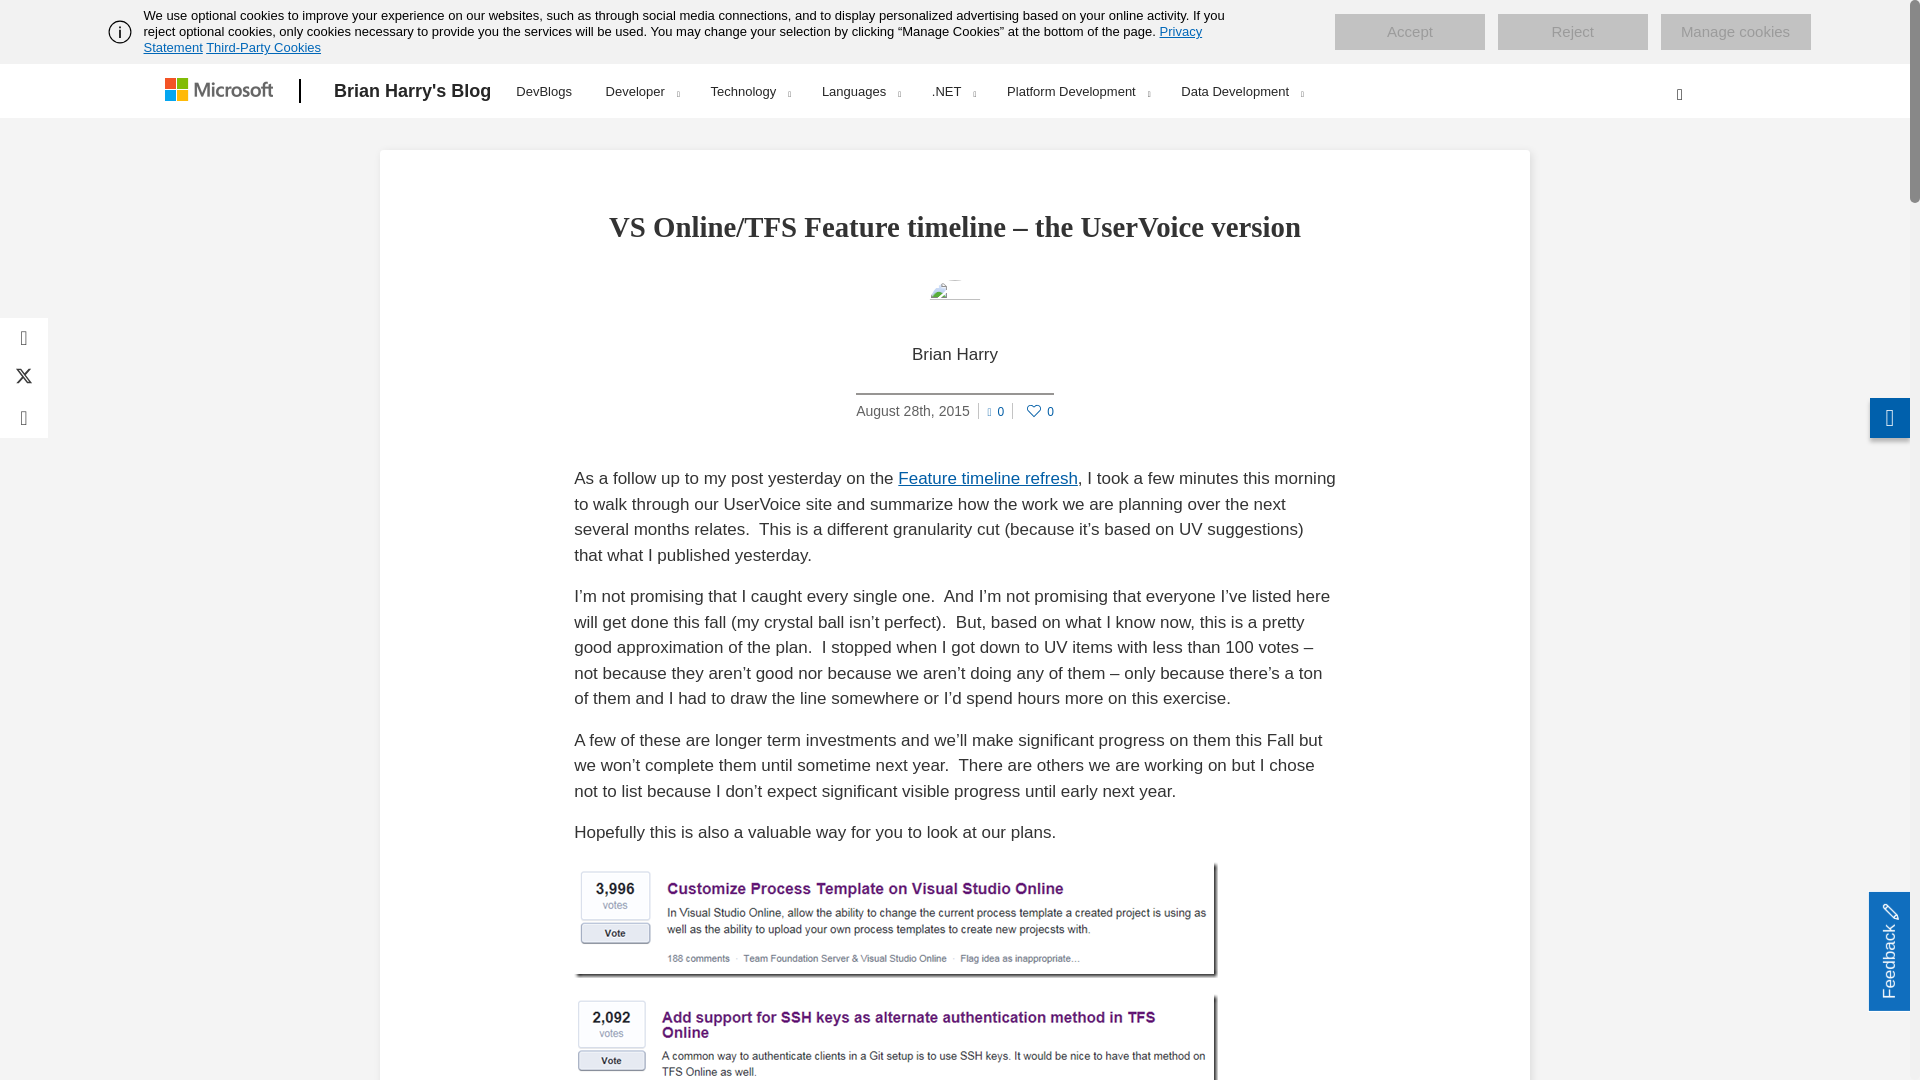 The image size is (1920, 1080). What do you see at coordinates (24, 337) in the screenshot?
I see `Share on Facebook` at bounding box center [24, 337].